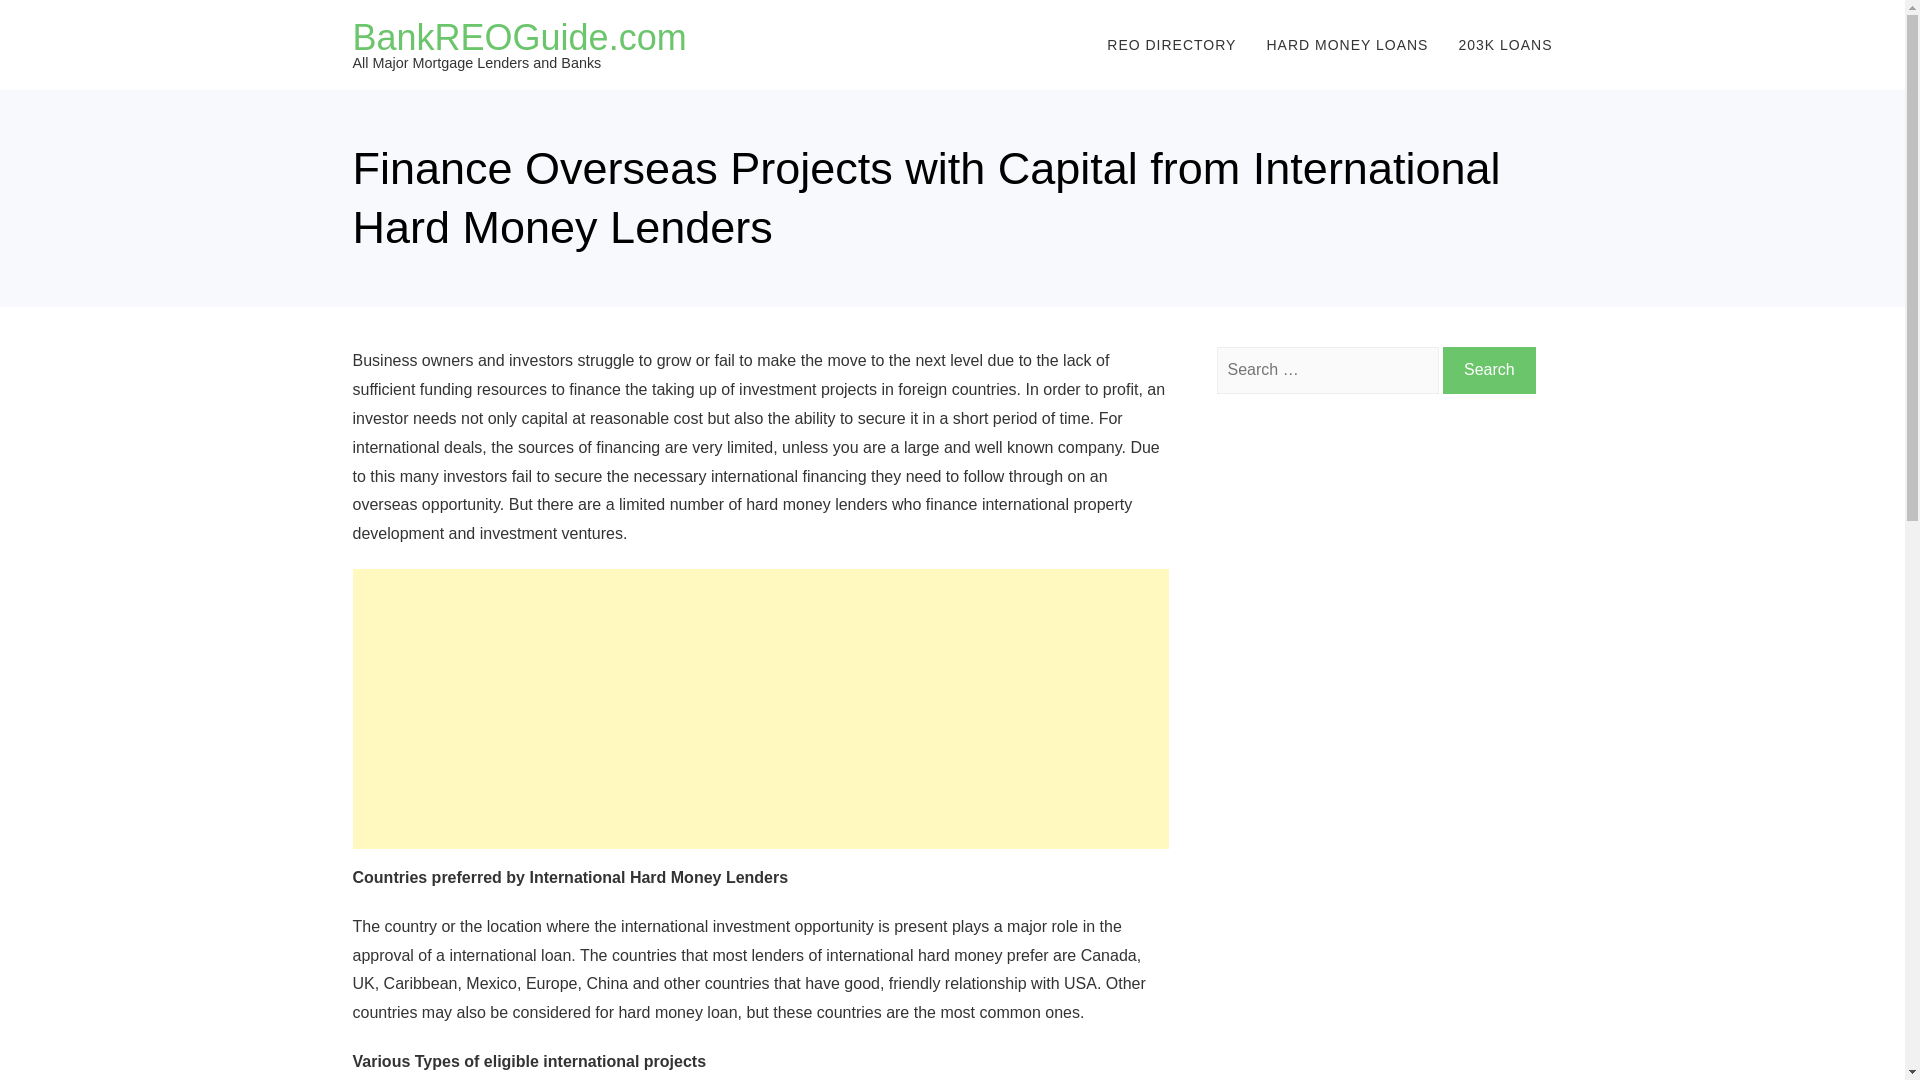 The height and width of the screenshot is (1080, 1920). Describe the element at coordinates (1346, 44) in the screenshot. I see `HARD MONEY LOANS` at that location.